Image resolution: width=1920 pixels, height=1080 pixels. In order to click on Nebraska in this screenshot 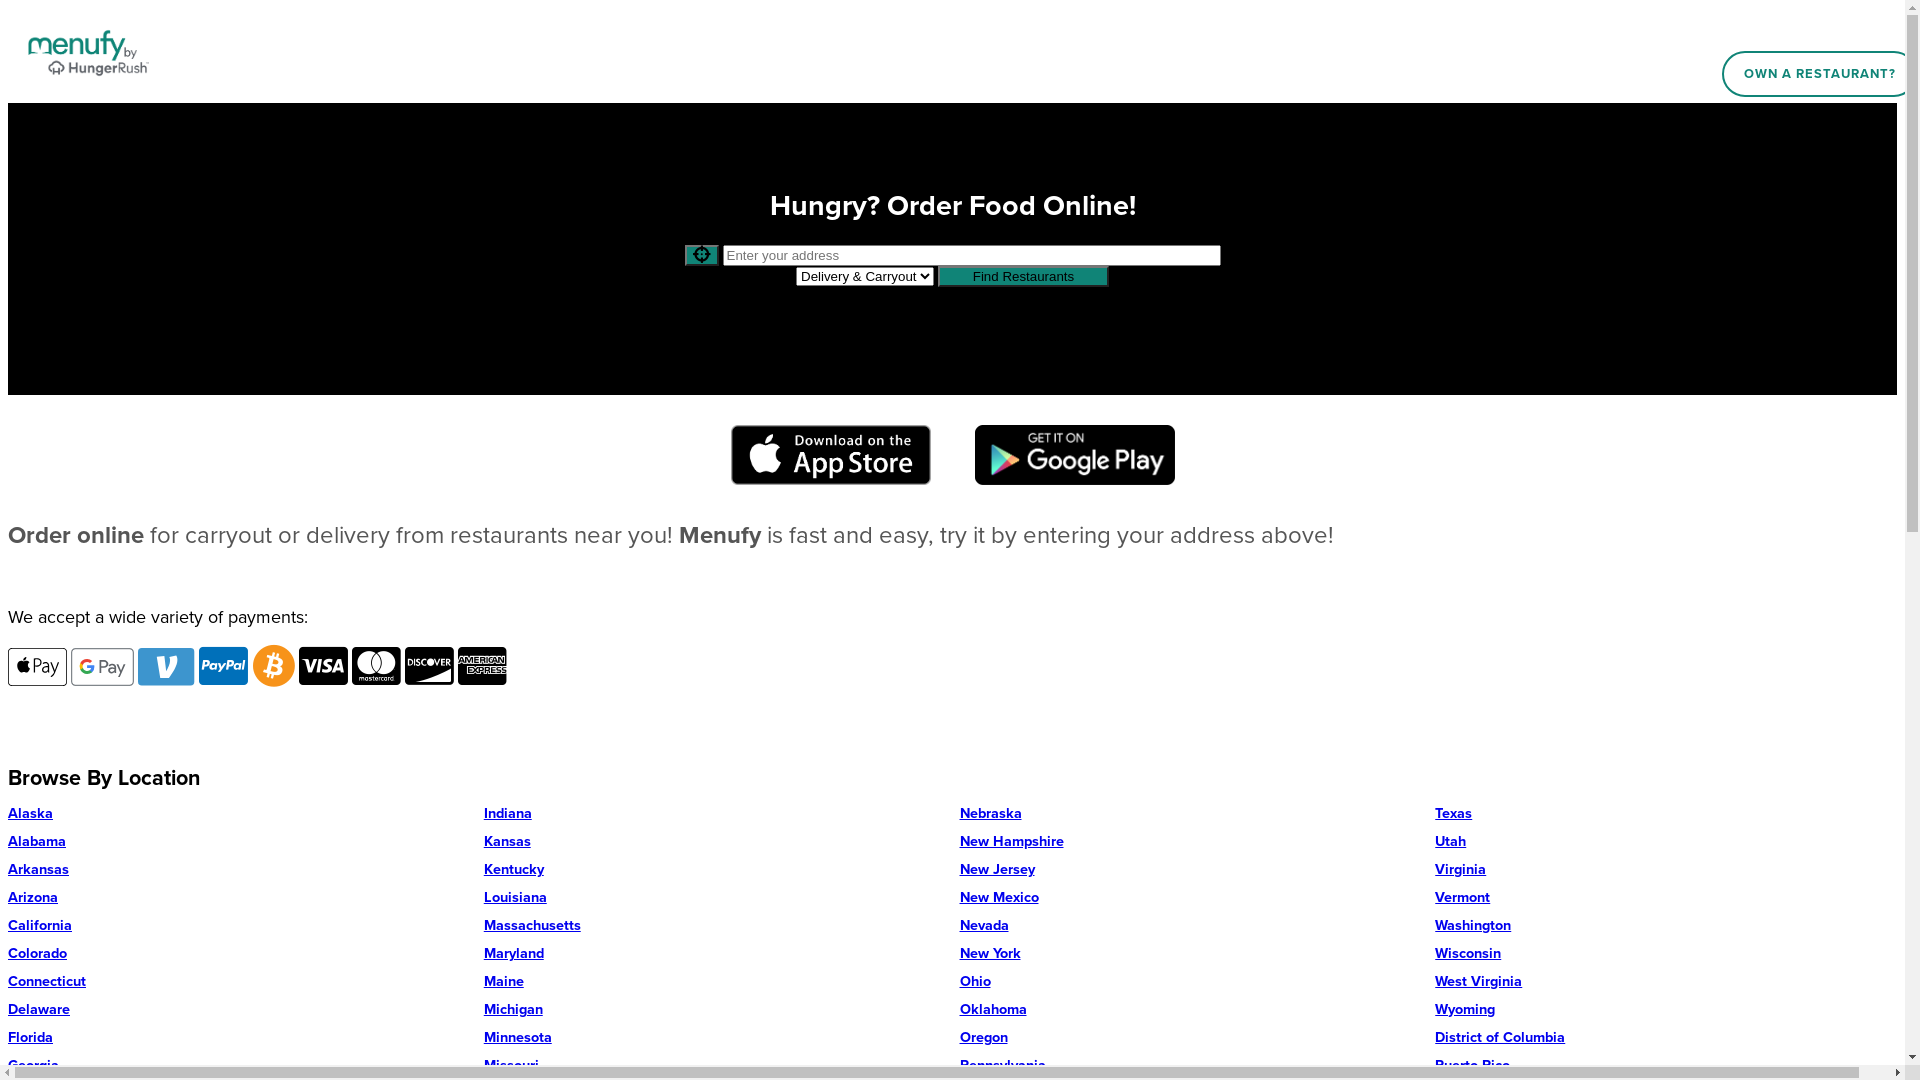, I will do `click(1191, 814)`.